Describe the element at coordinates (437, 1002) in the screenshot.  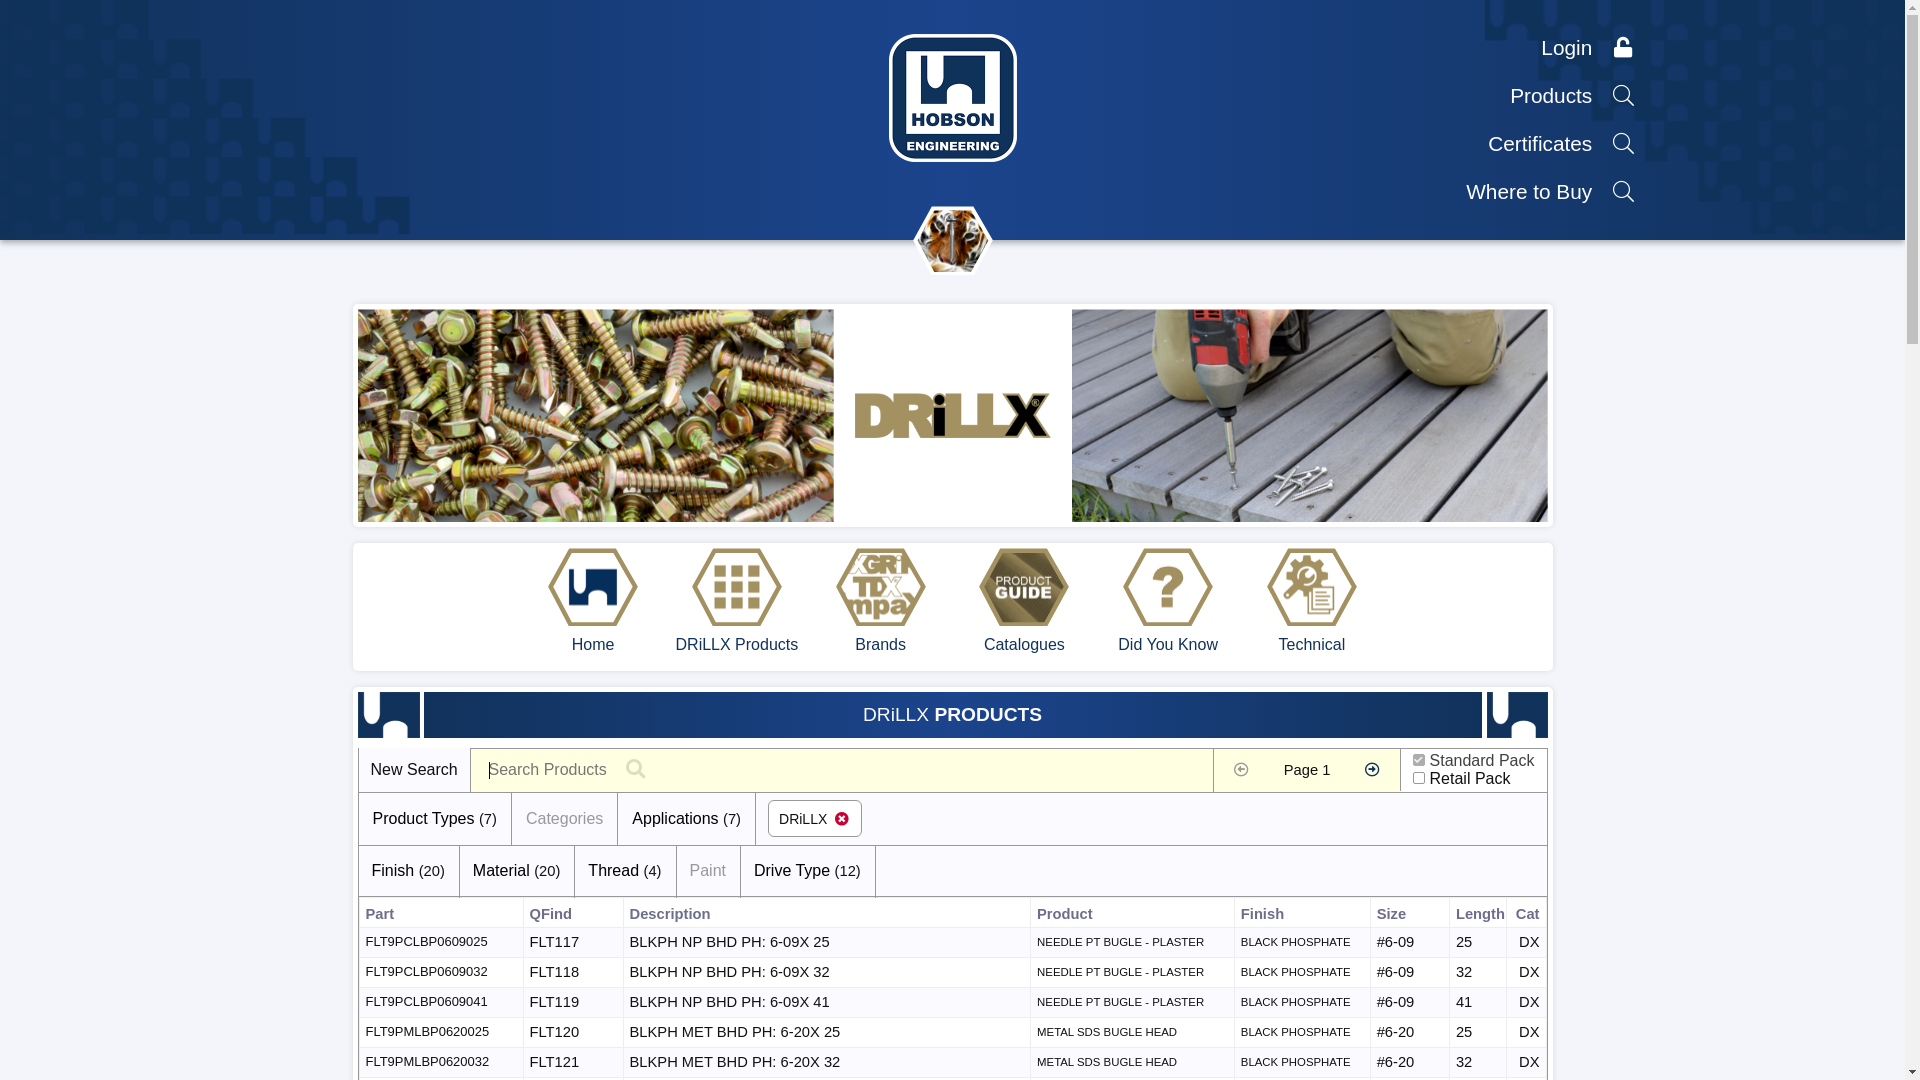
I see `FLT9PCLBP0609041` at that location.